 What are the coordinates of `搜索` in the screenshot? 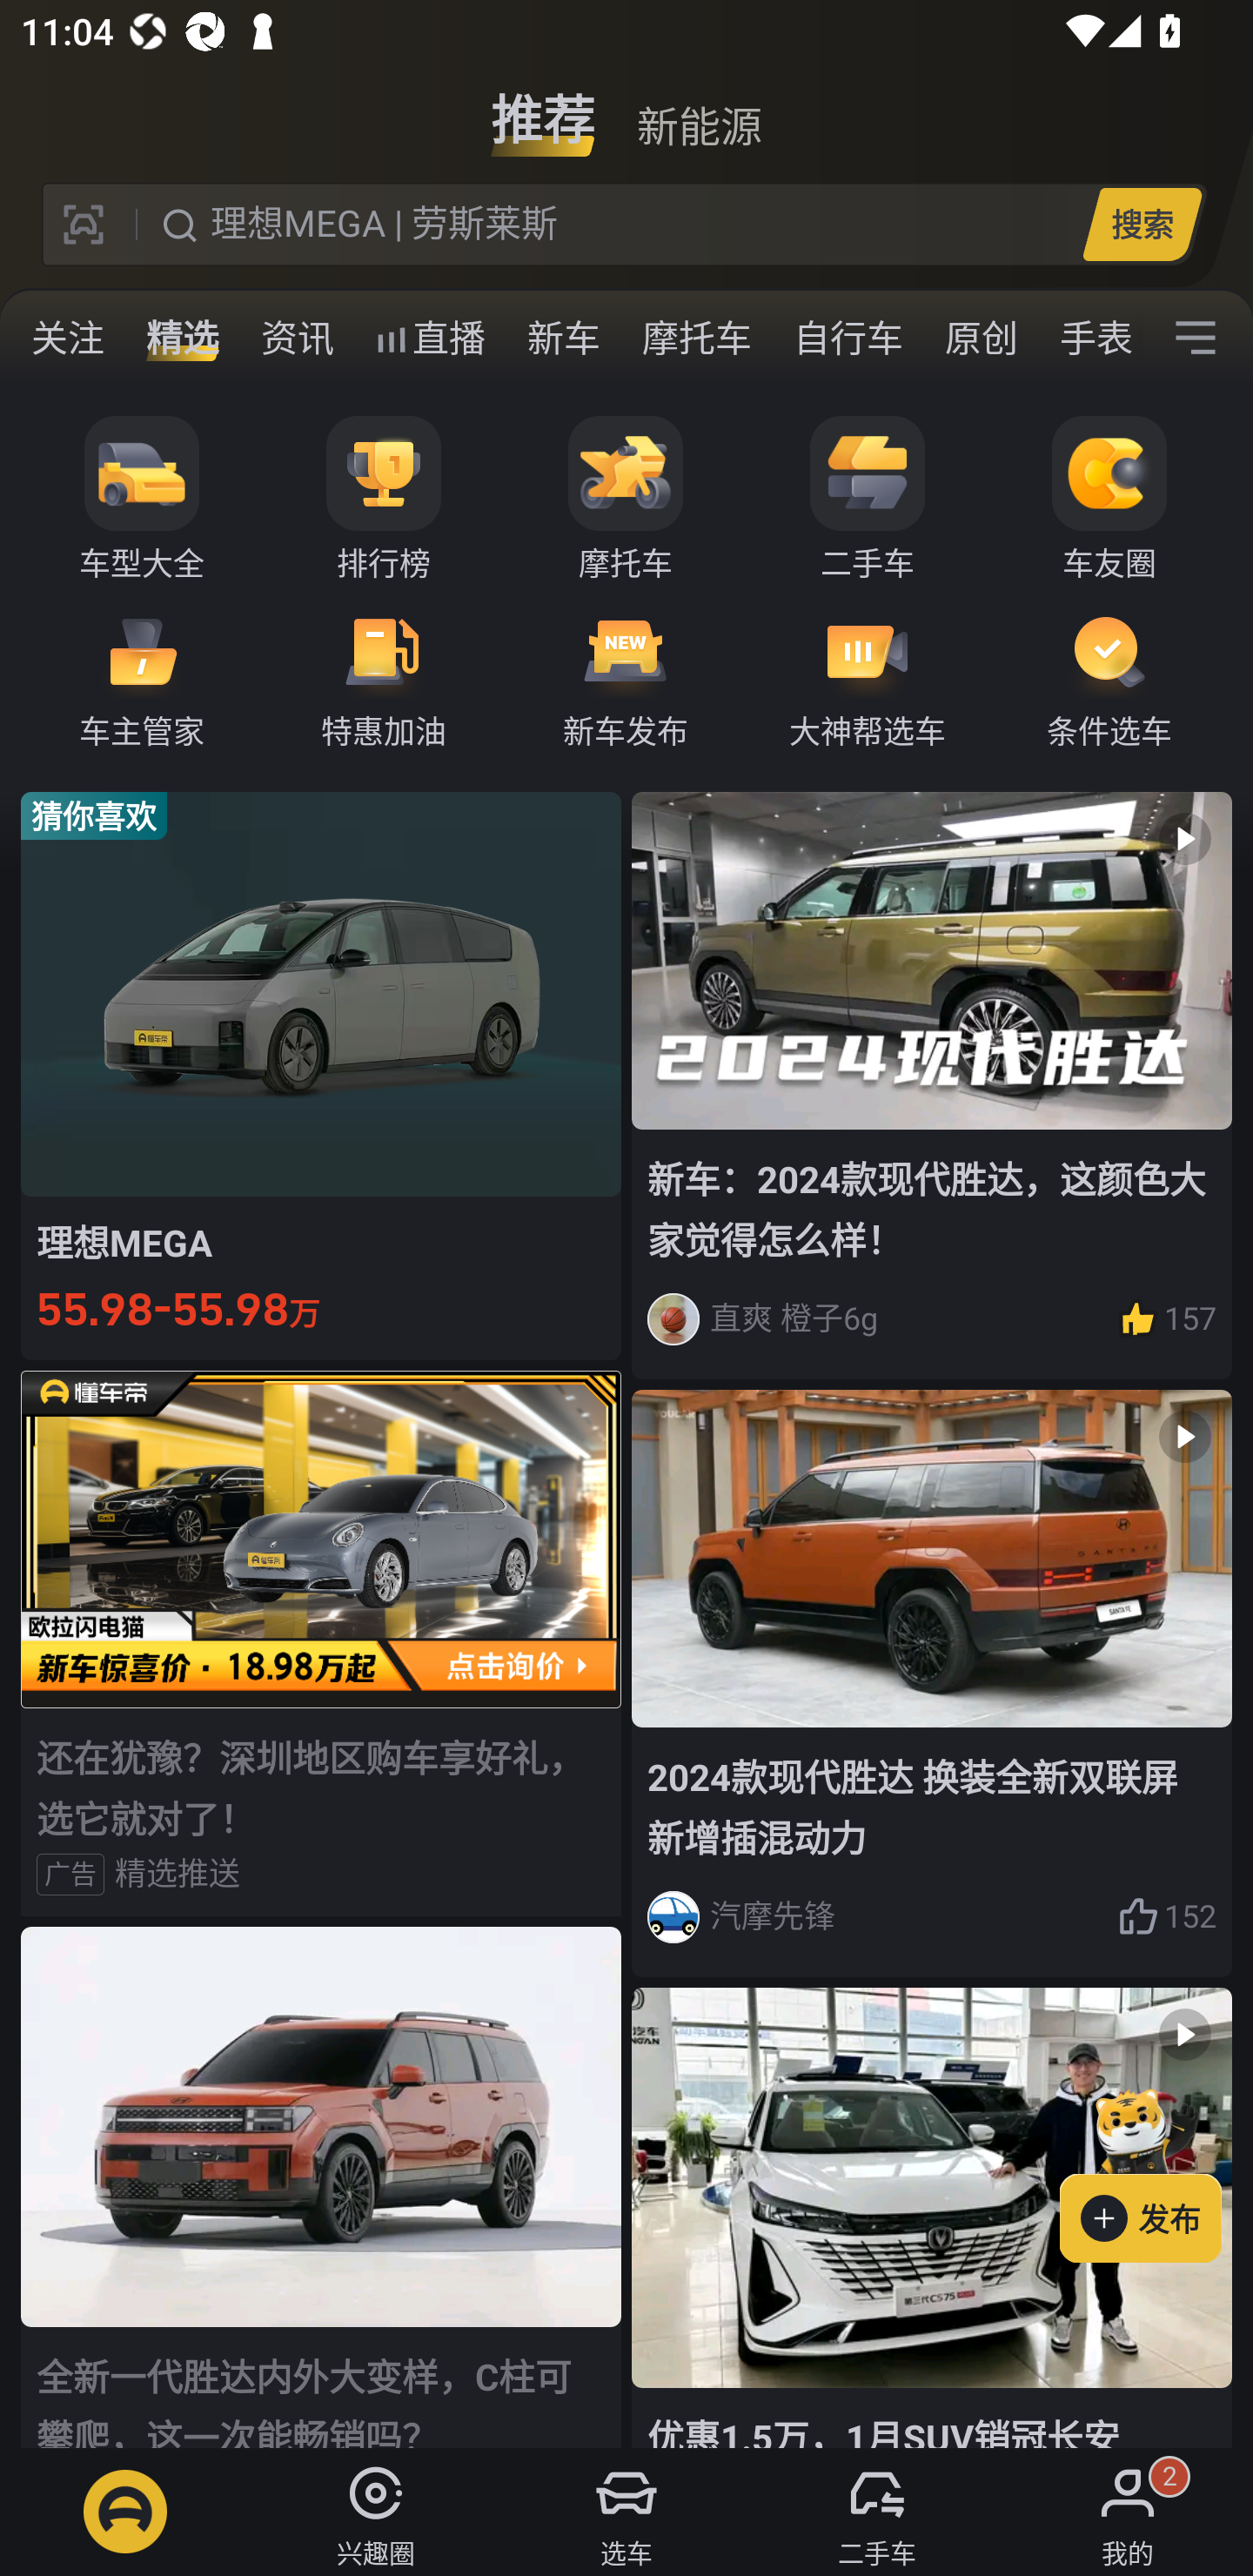 It's located at (1142, 224).